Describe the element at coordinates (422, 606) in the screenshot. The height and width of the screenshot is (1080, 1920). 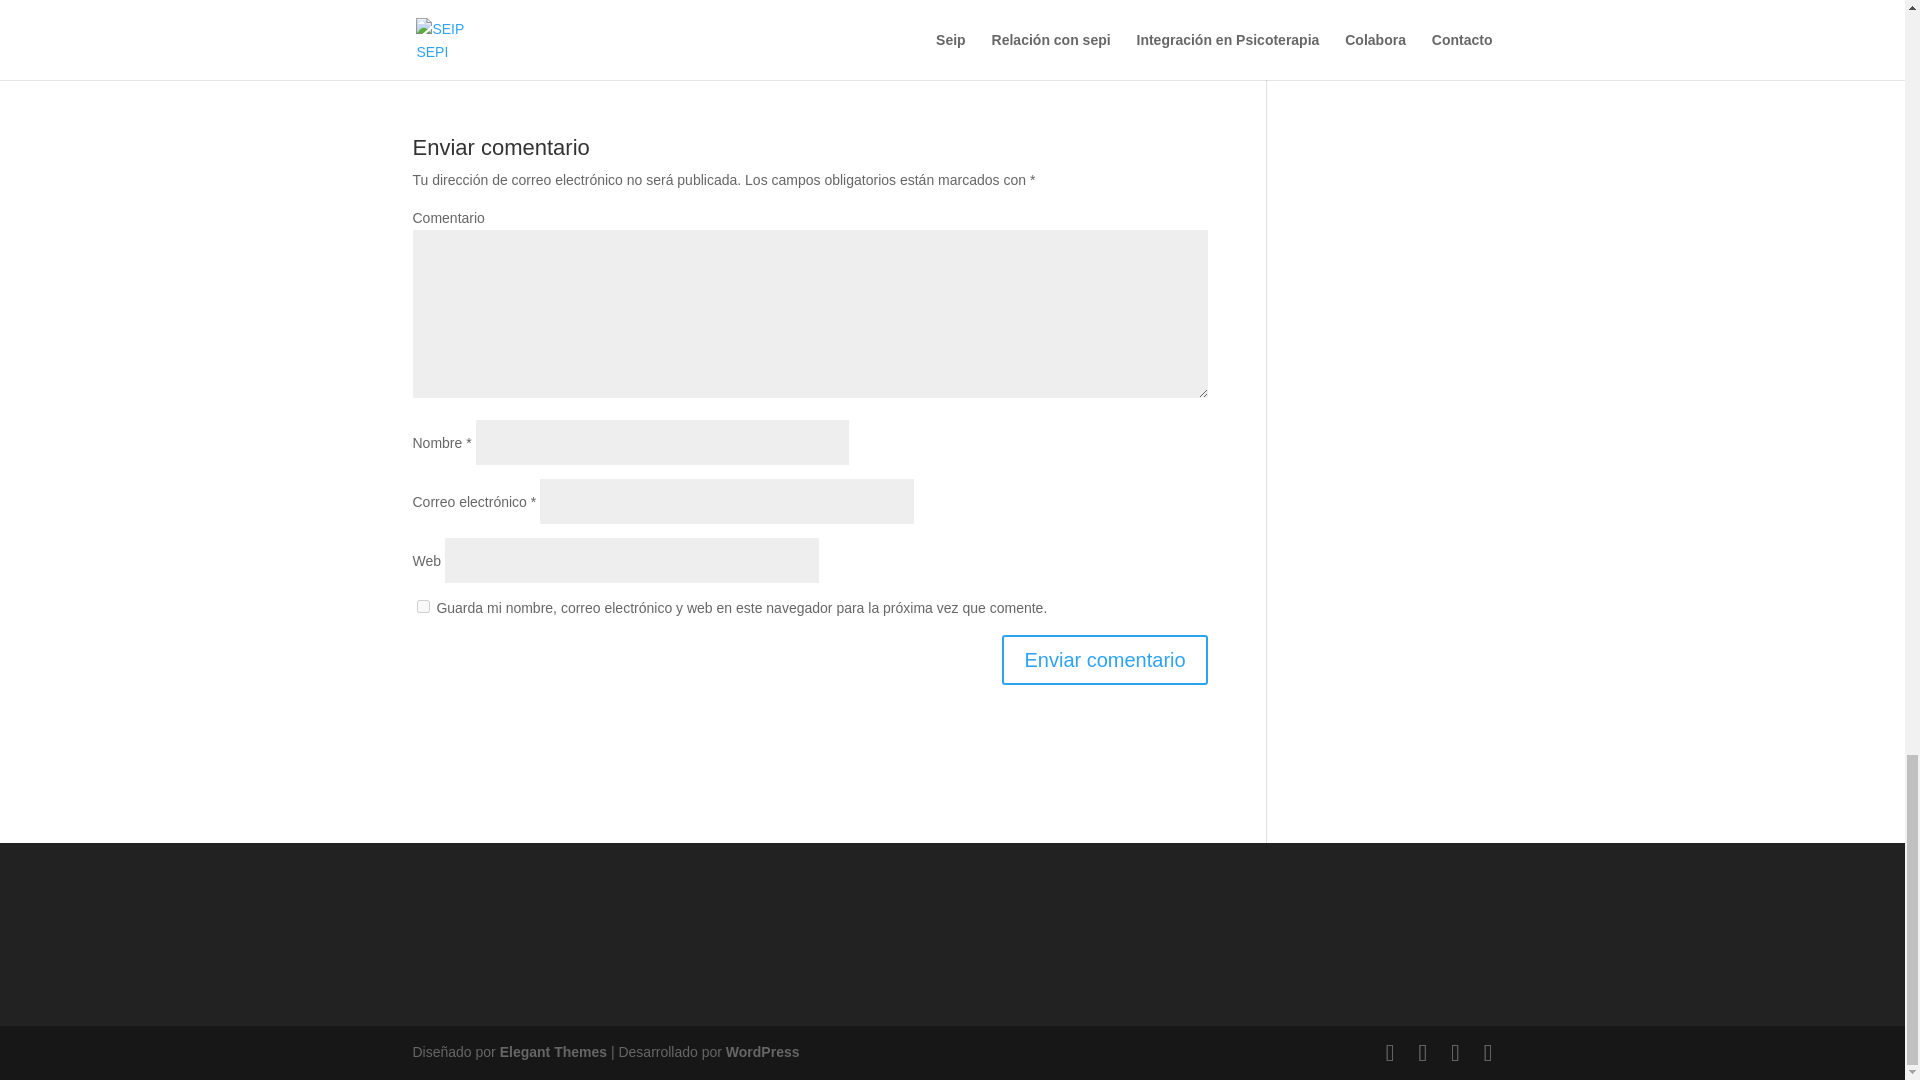
I see `yes` at that location.